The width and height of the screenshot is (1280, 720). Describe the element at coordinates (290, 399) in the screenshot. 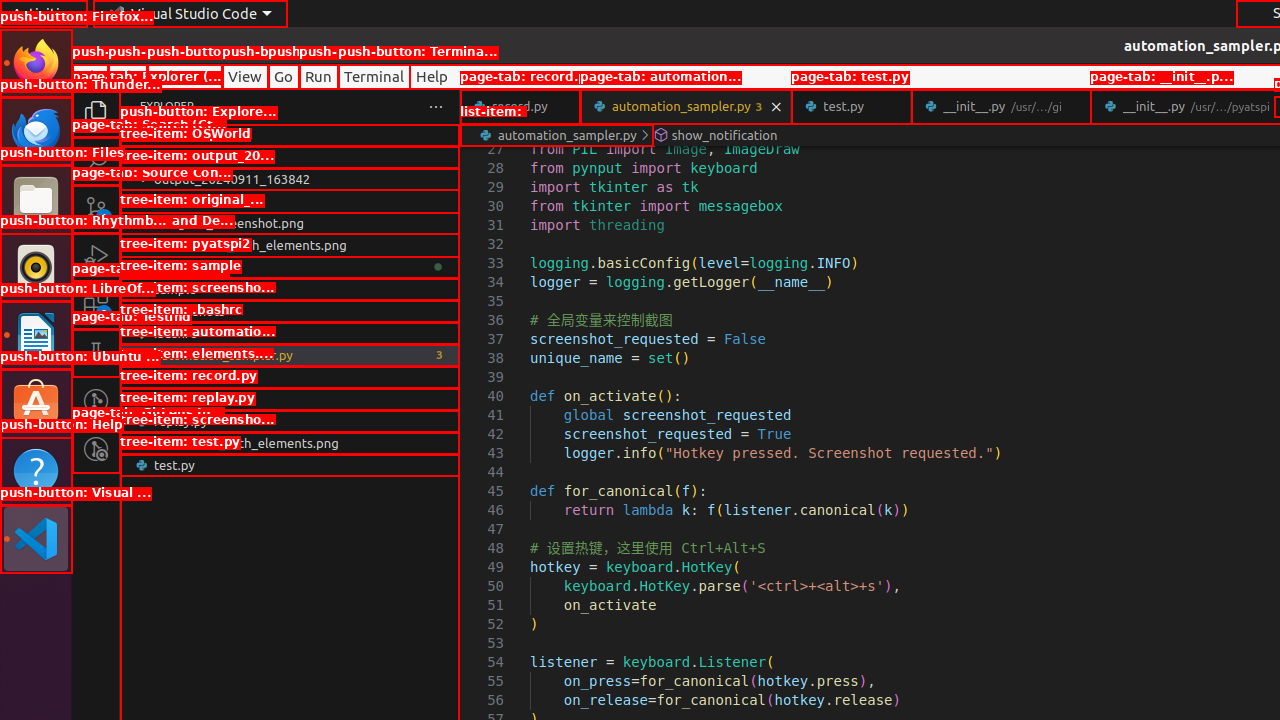

I see `record.py` at that location.